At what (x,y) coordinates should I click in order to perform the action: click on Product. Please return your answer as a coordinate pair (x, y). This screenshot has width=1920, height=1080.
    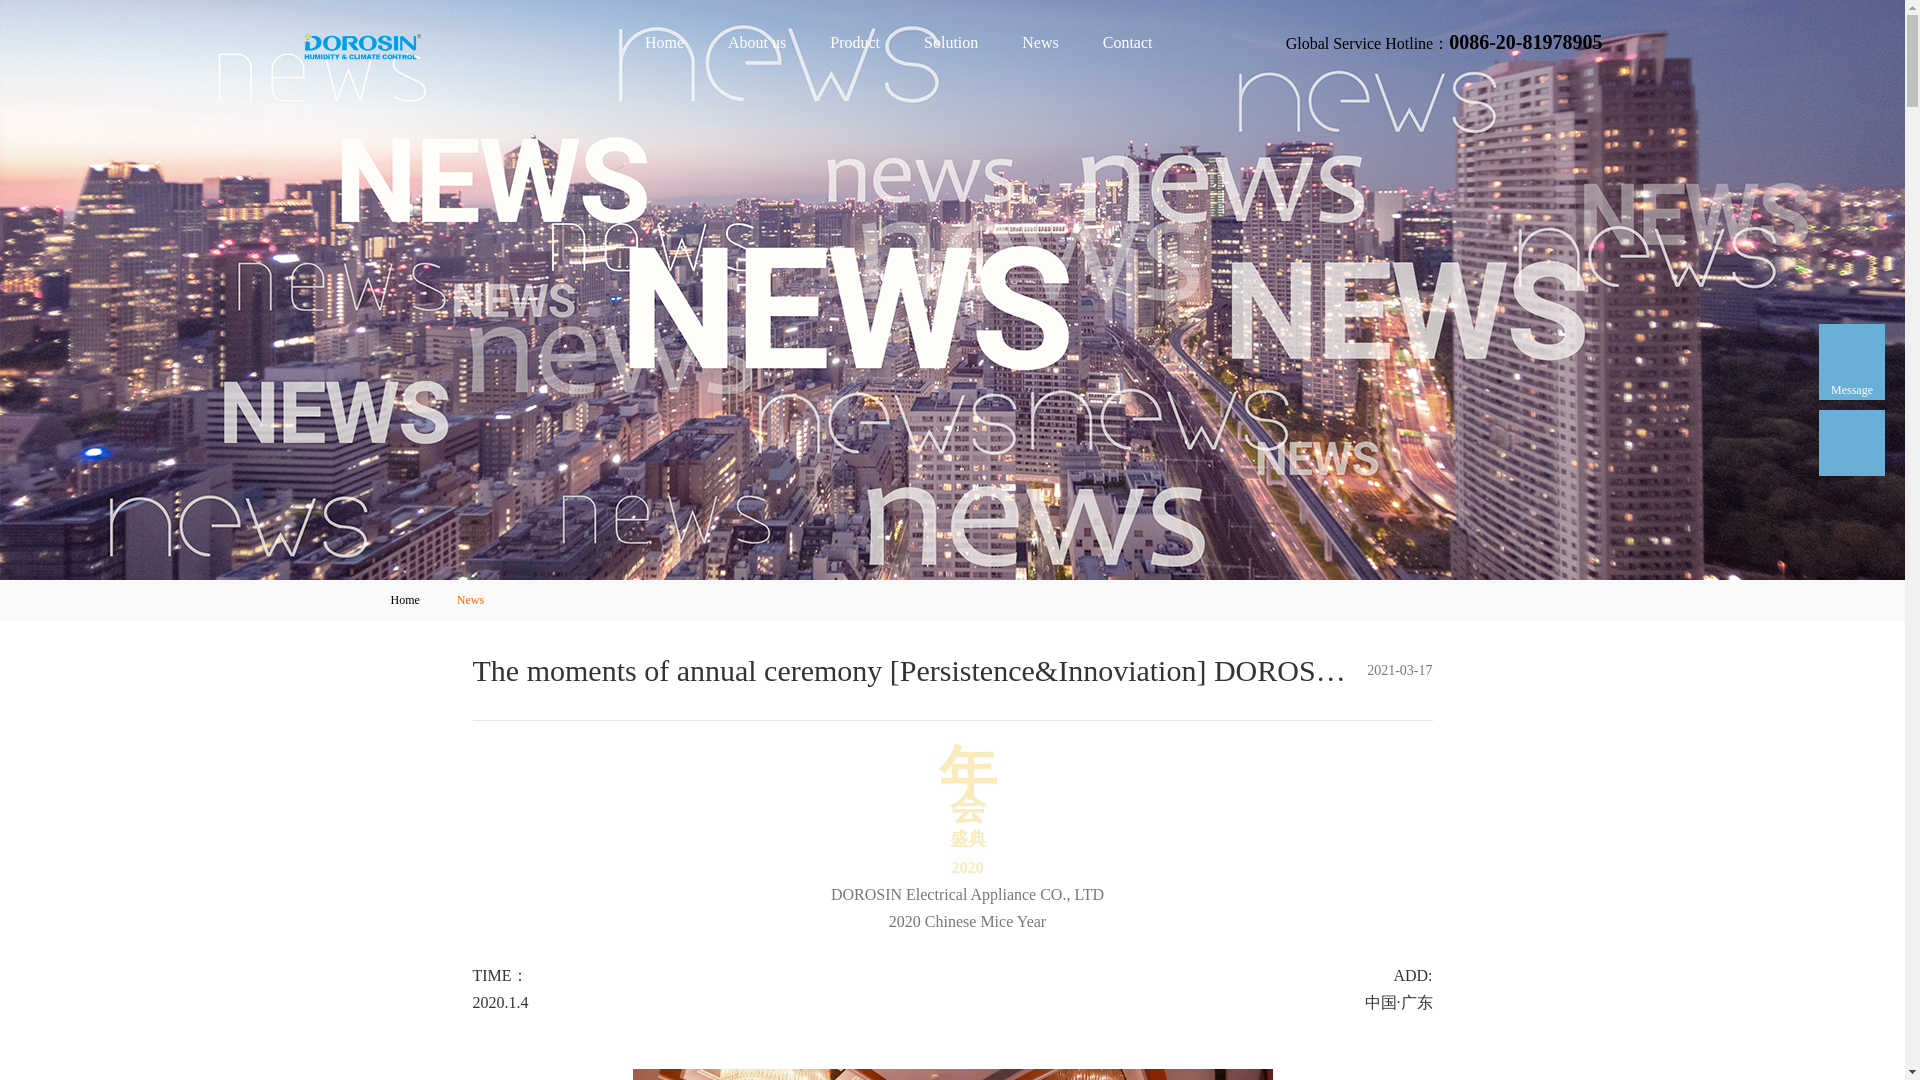
    Looking at the image, I should click on (855, 42).